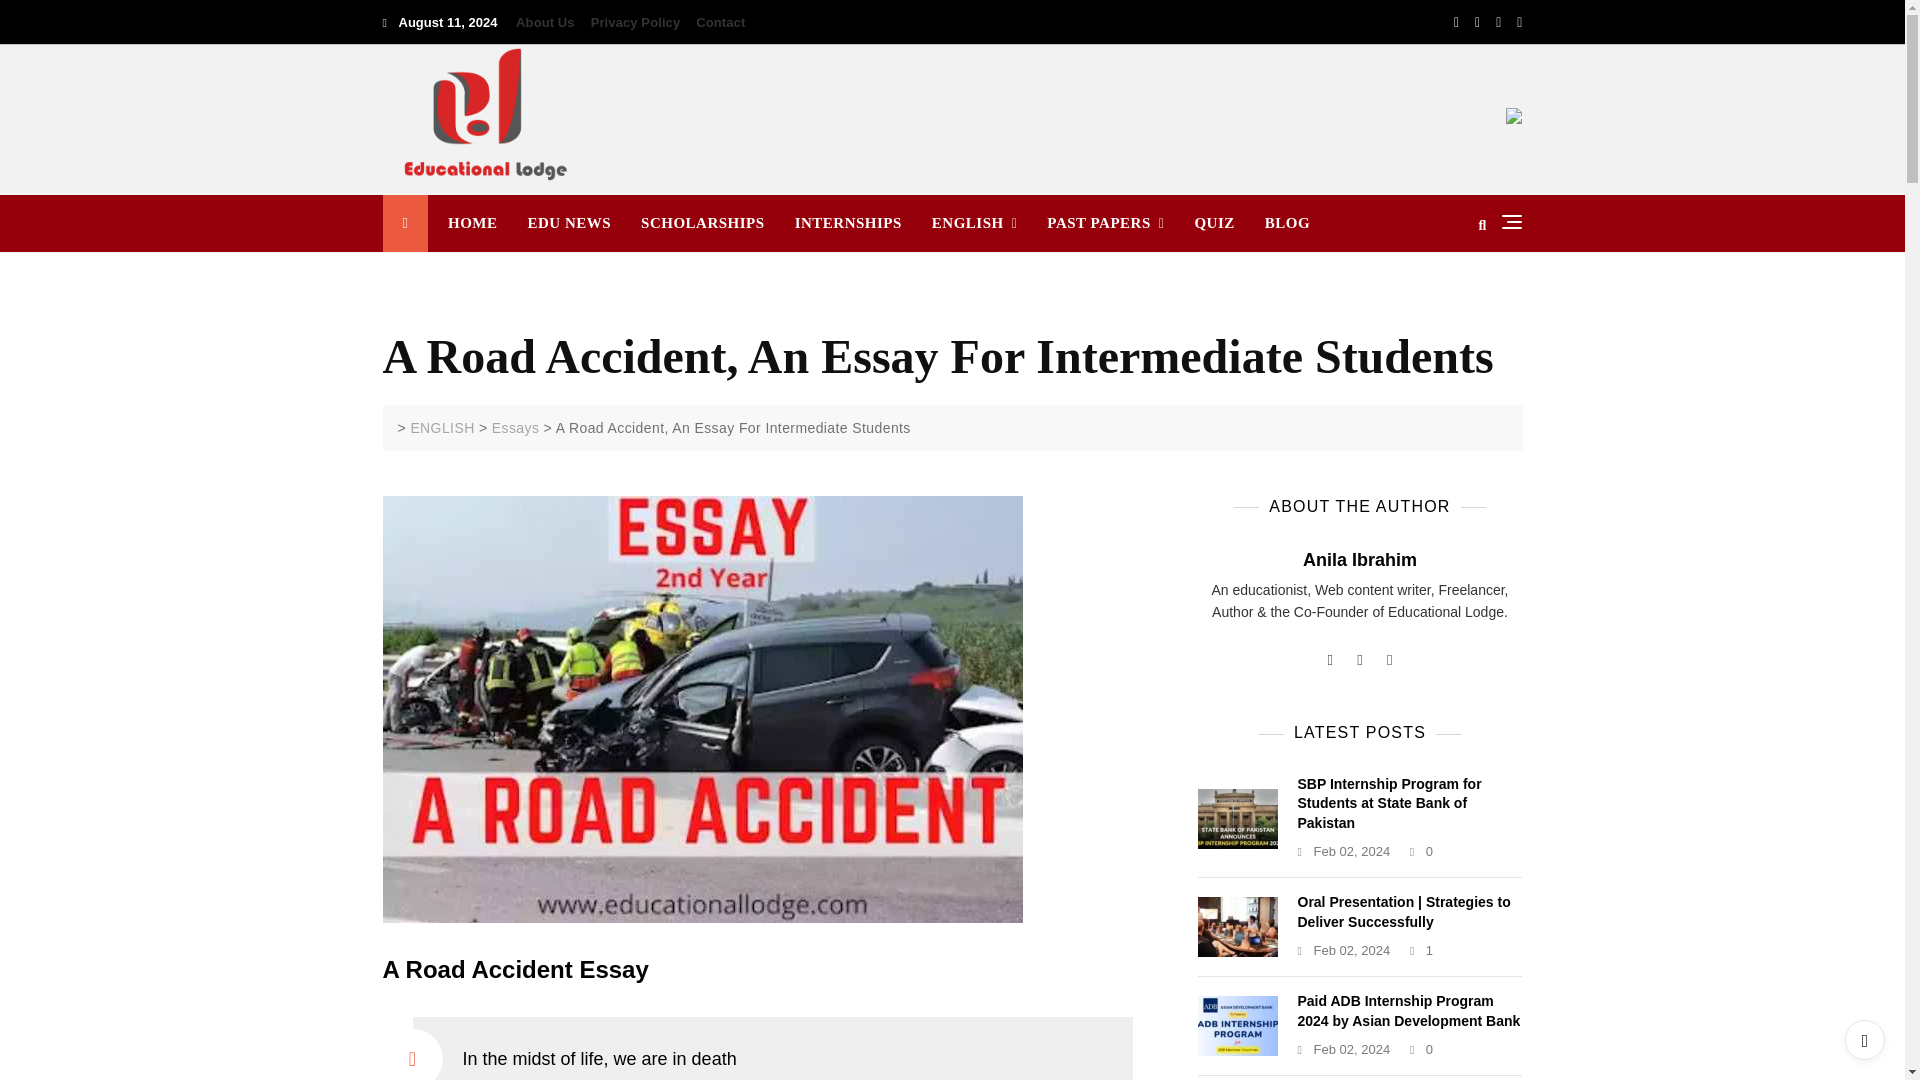 The image size is (1920, 1080). What do you see at coordinates (716, 22) in the screenshot?
I see `Contact` at bounding box center [716, 22].